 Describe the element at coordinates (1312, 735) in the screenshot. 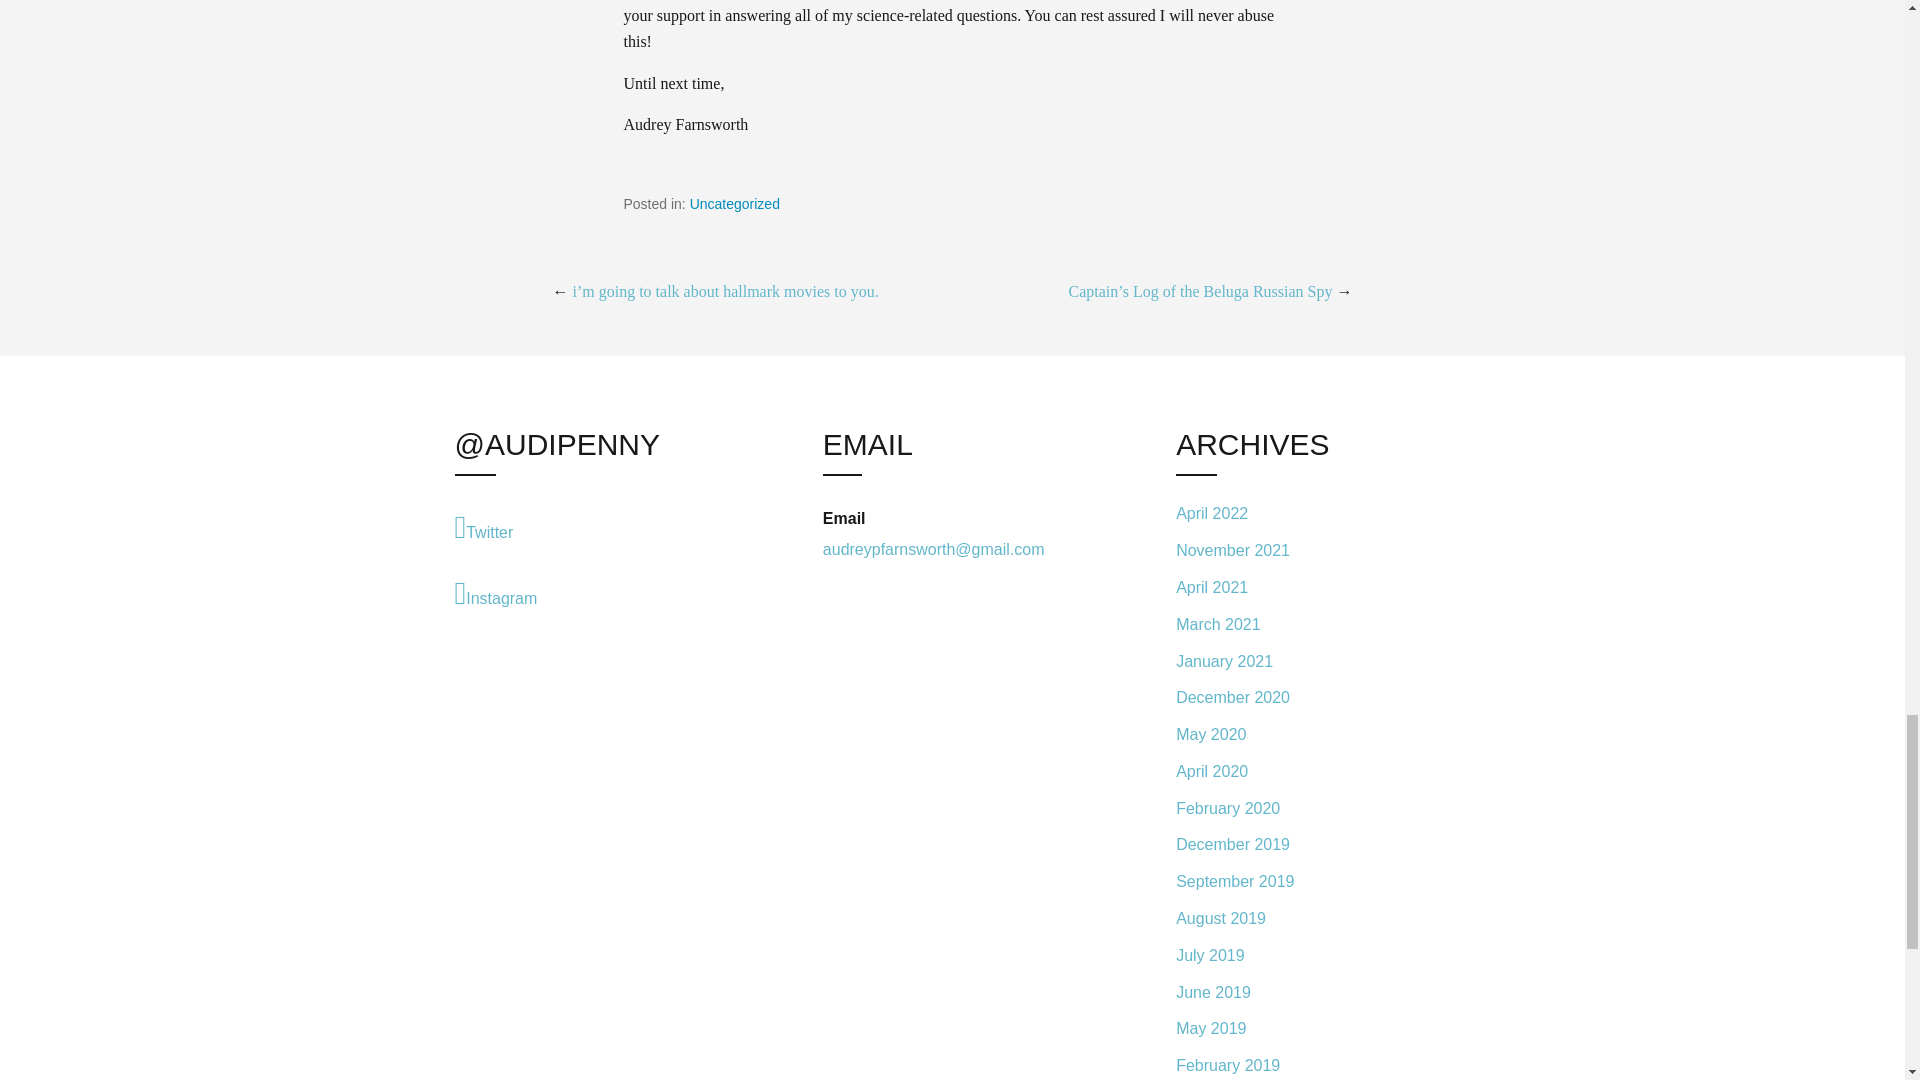

I see `May 2020` at that location.